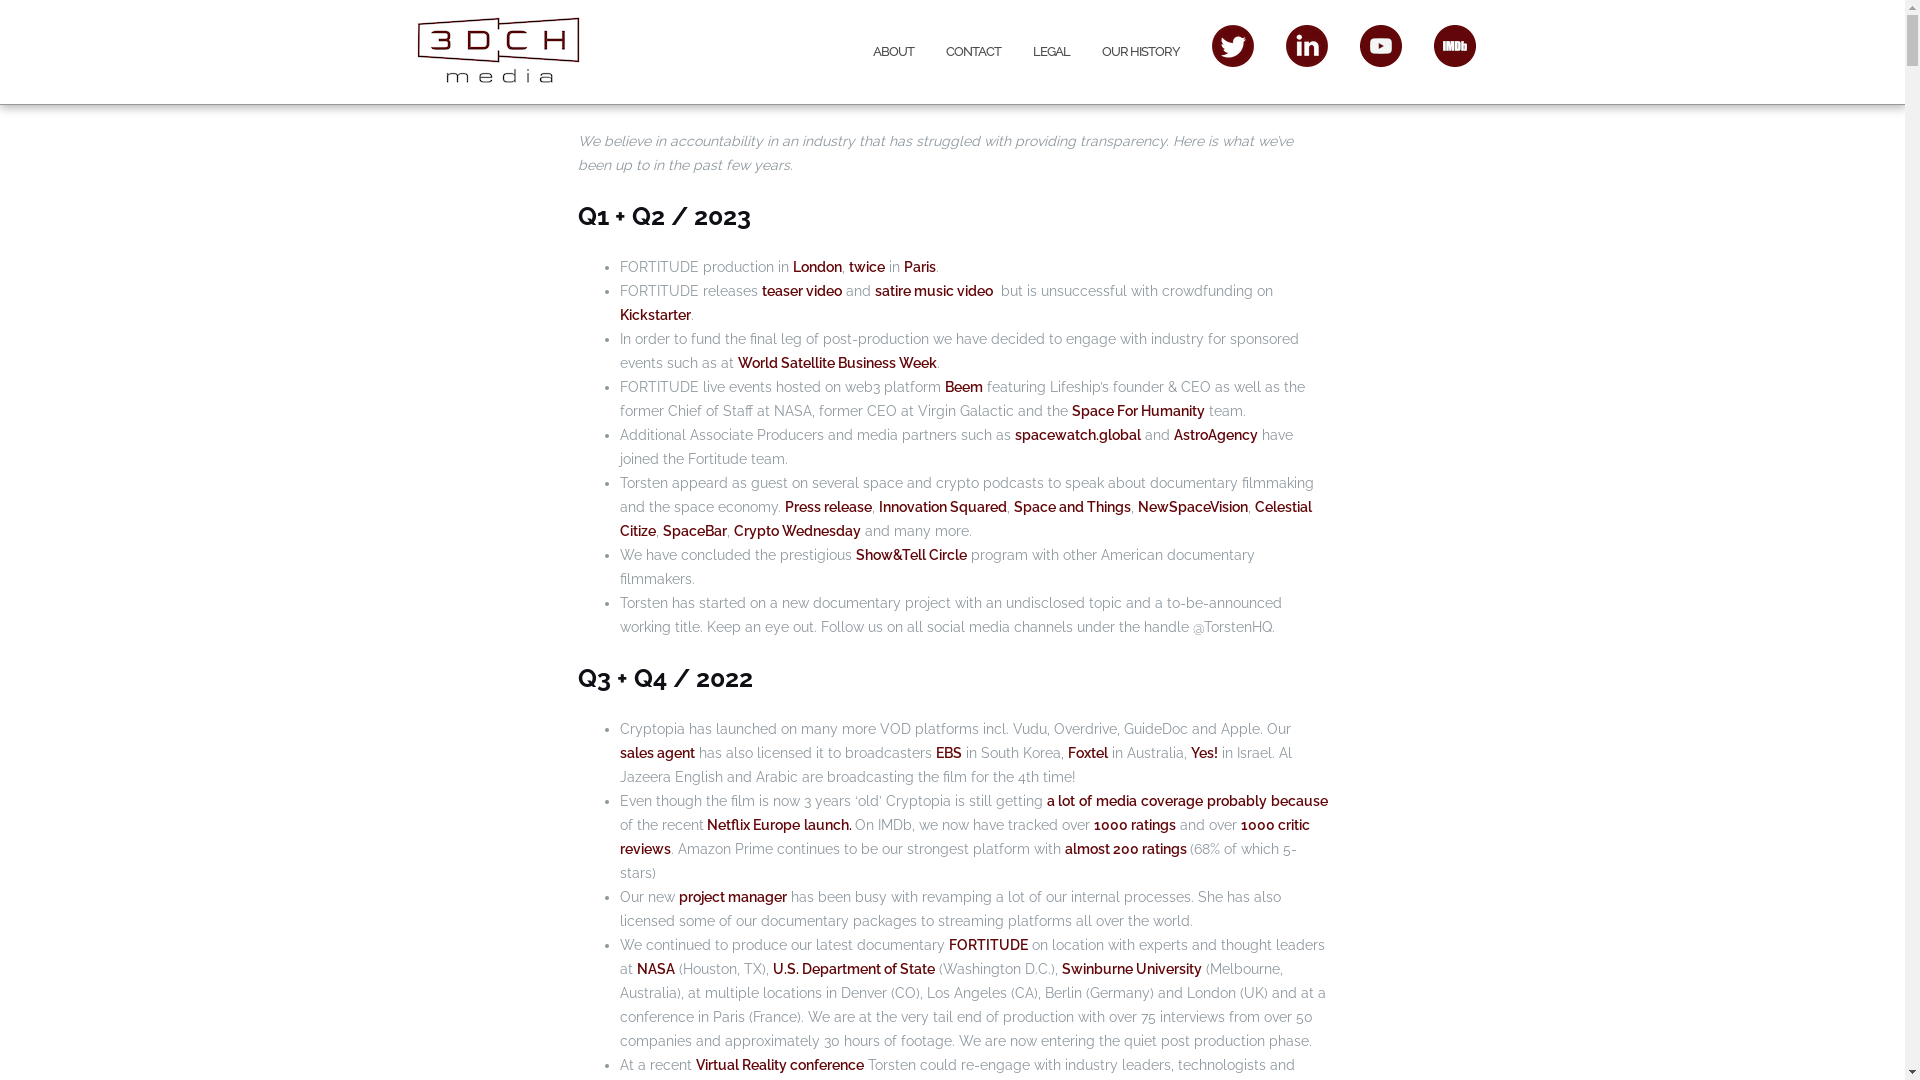 The image size is (1920, 1080). What do you see at coordinates (920, 267) in the screenshot?
I see `Paris` at bounding box center [920, 267].